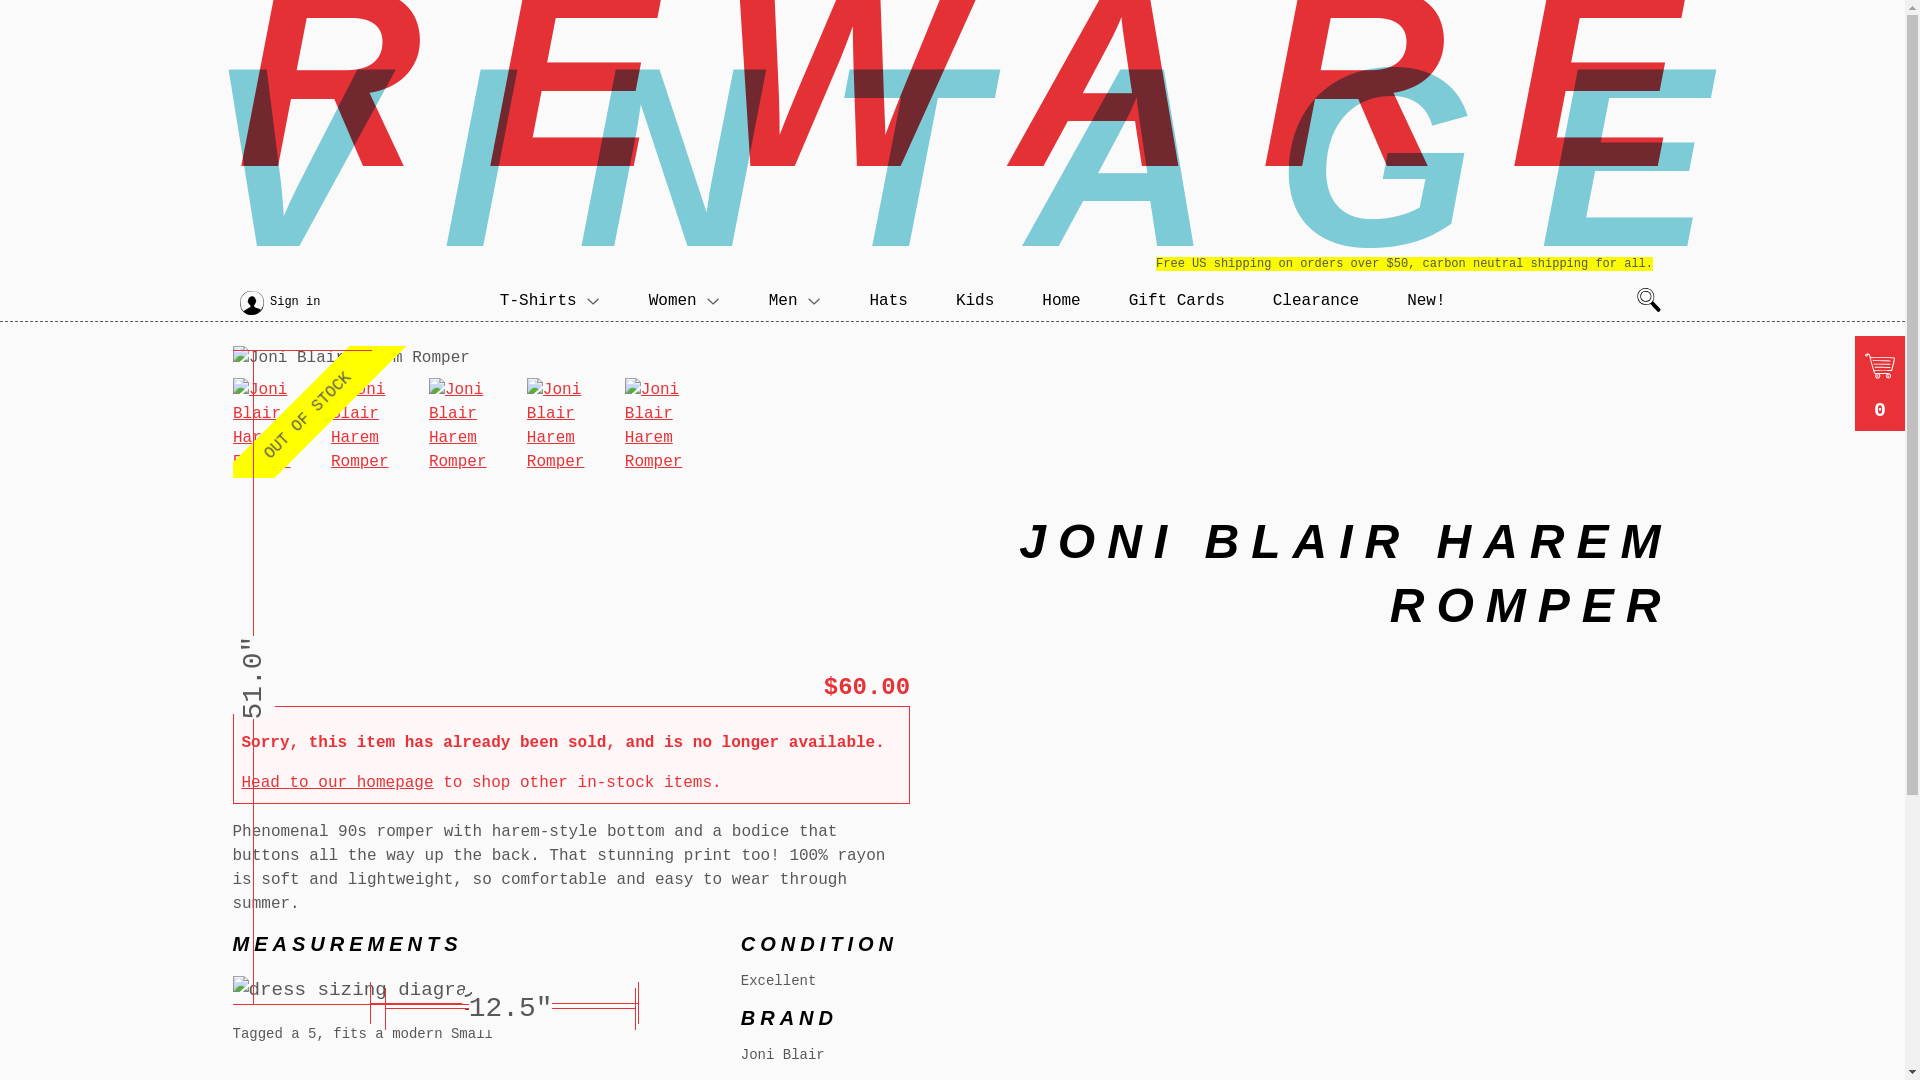 This screenshot has width=1920, height=1080. What do you see at coordinates (295, 302) in the screenshot?
I see `Sign in` at bounding box center [295, 302].